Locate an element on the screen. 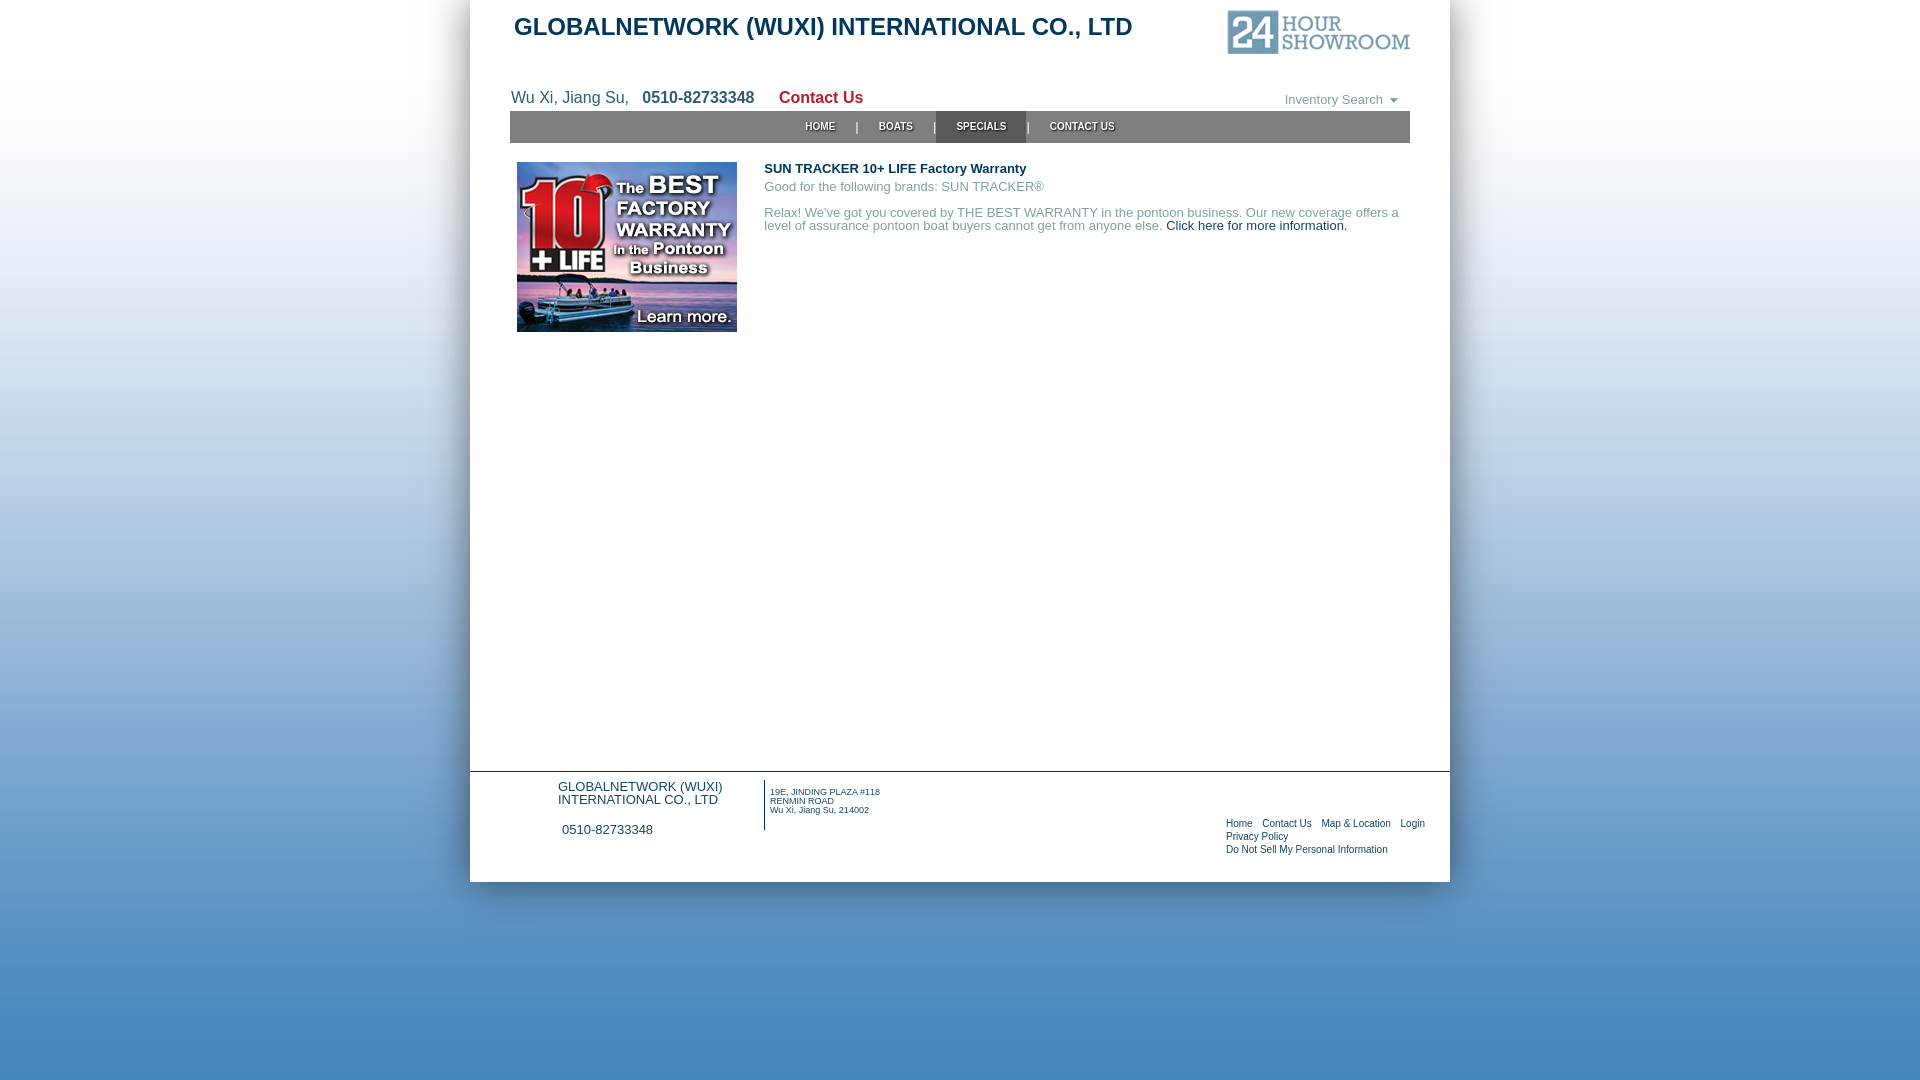 The image size is (1920, 1080). HOME is located at coordinates (820, 127).